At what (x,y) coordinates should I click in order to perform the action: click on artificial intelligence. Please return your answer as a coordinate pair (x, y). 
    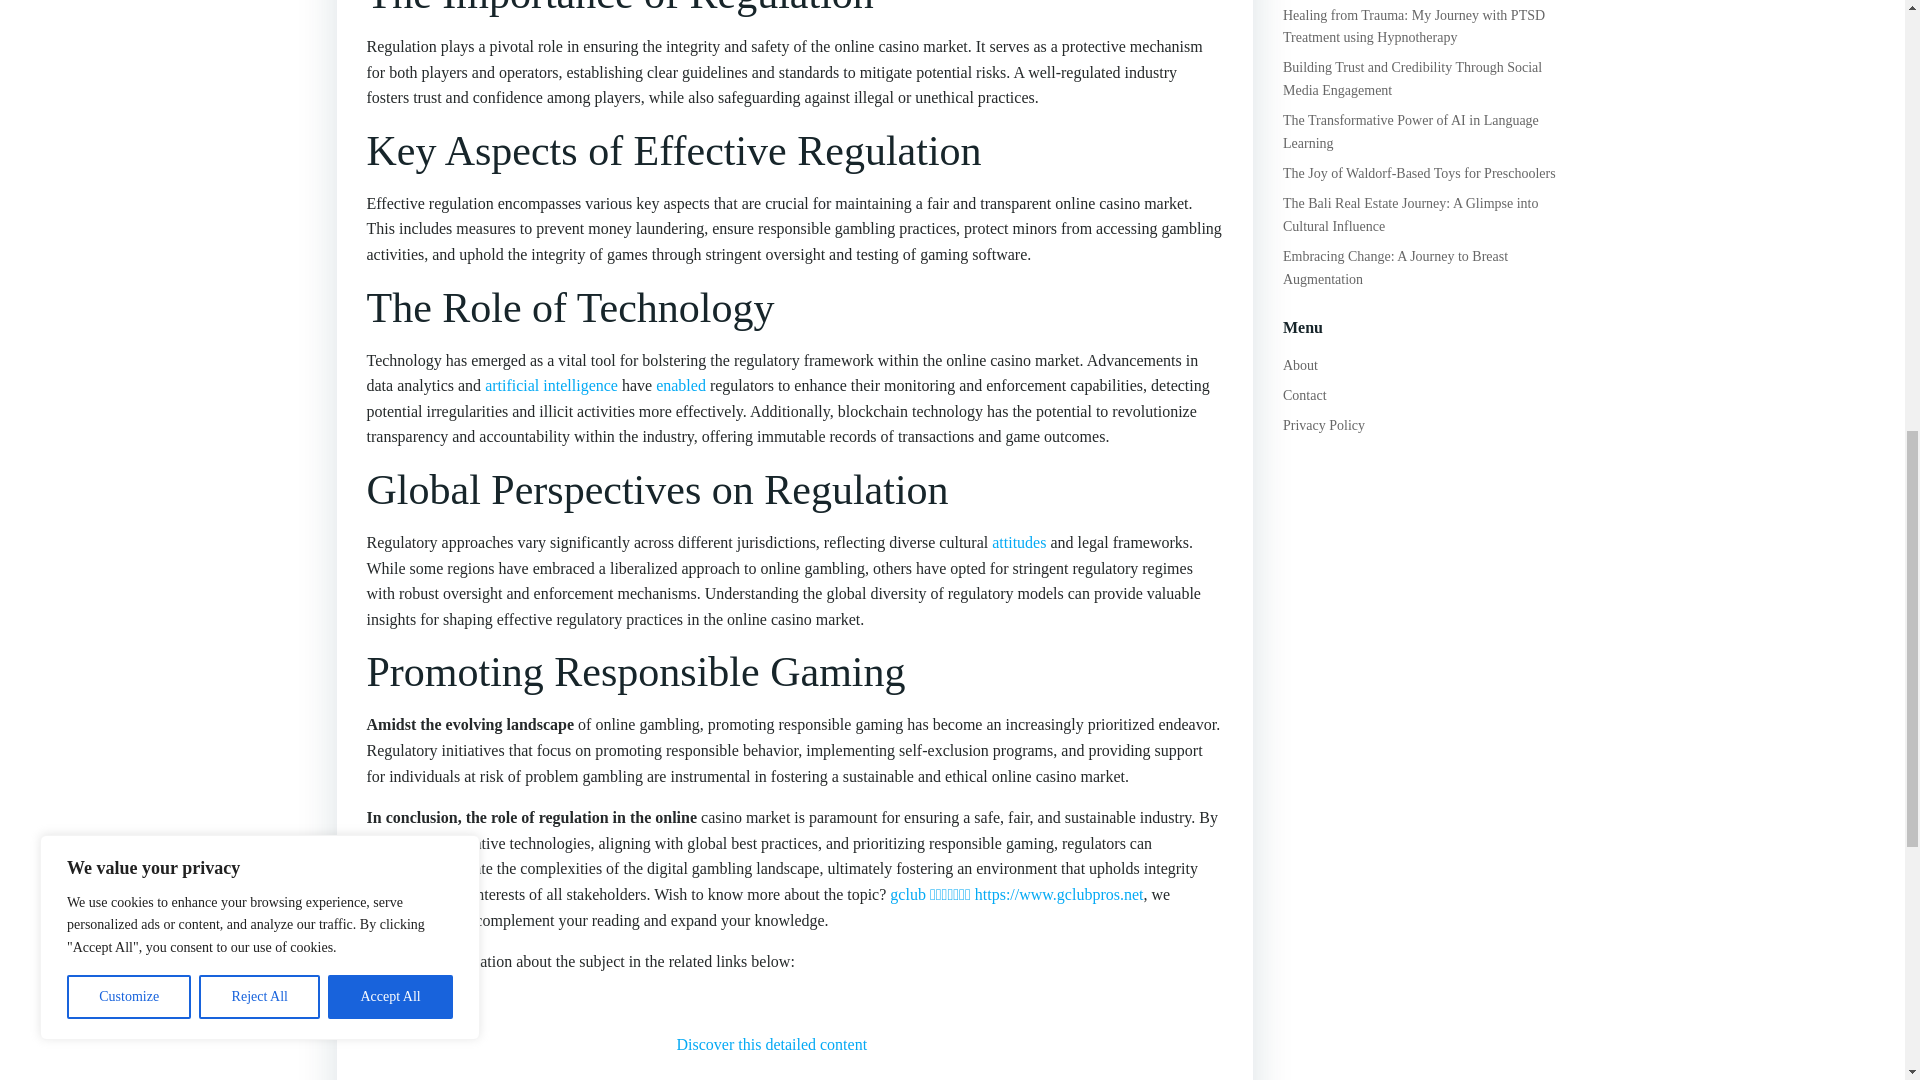
    Looking at the image, I should click on (552, 385).